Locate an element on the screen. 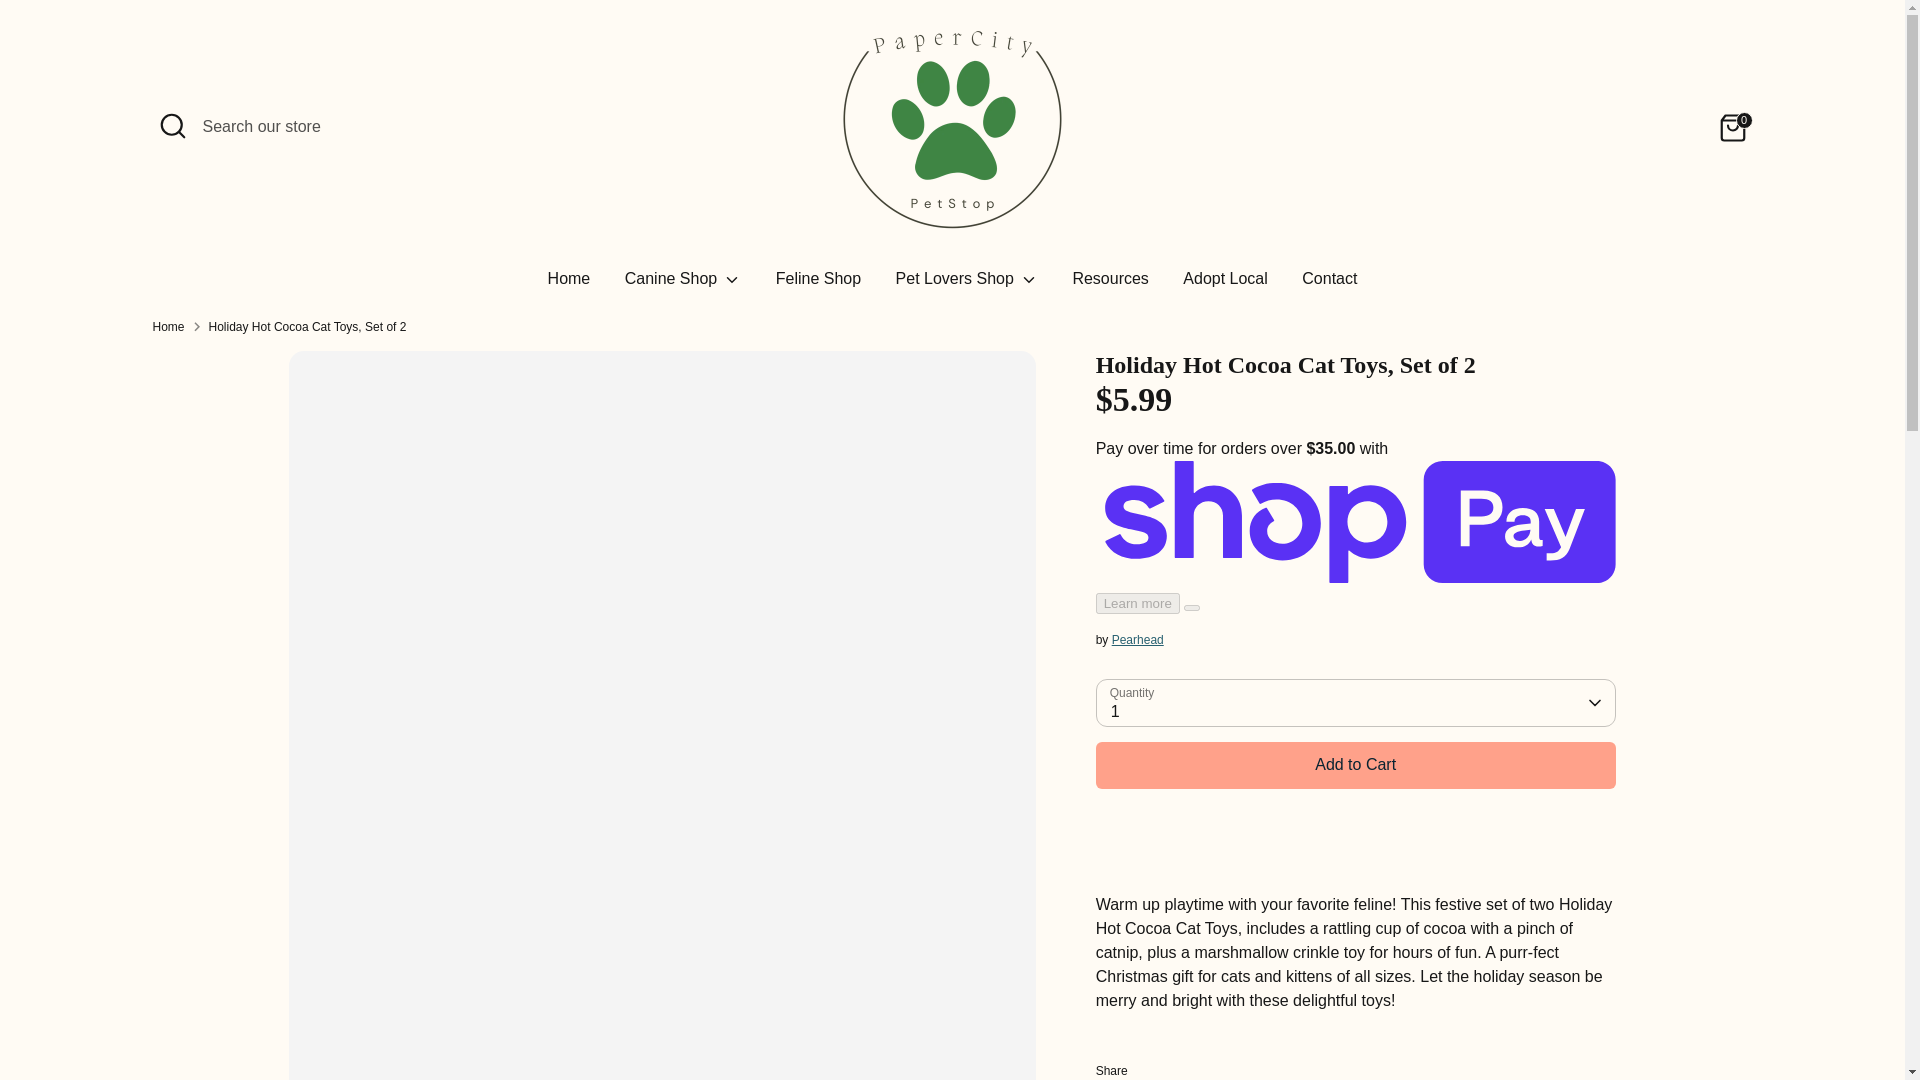 The height and width of the screenshot is (1080, 1920). Home is located at coordinates (570, 284).